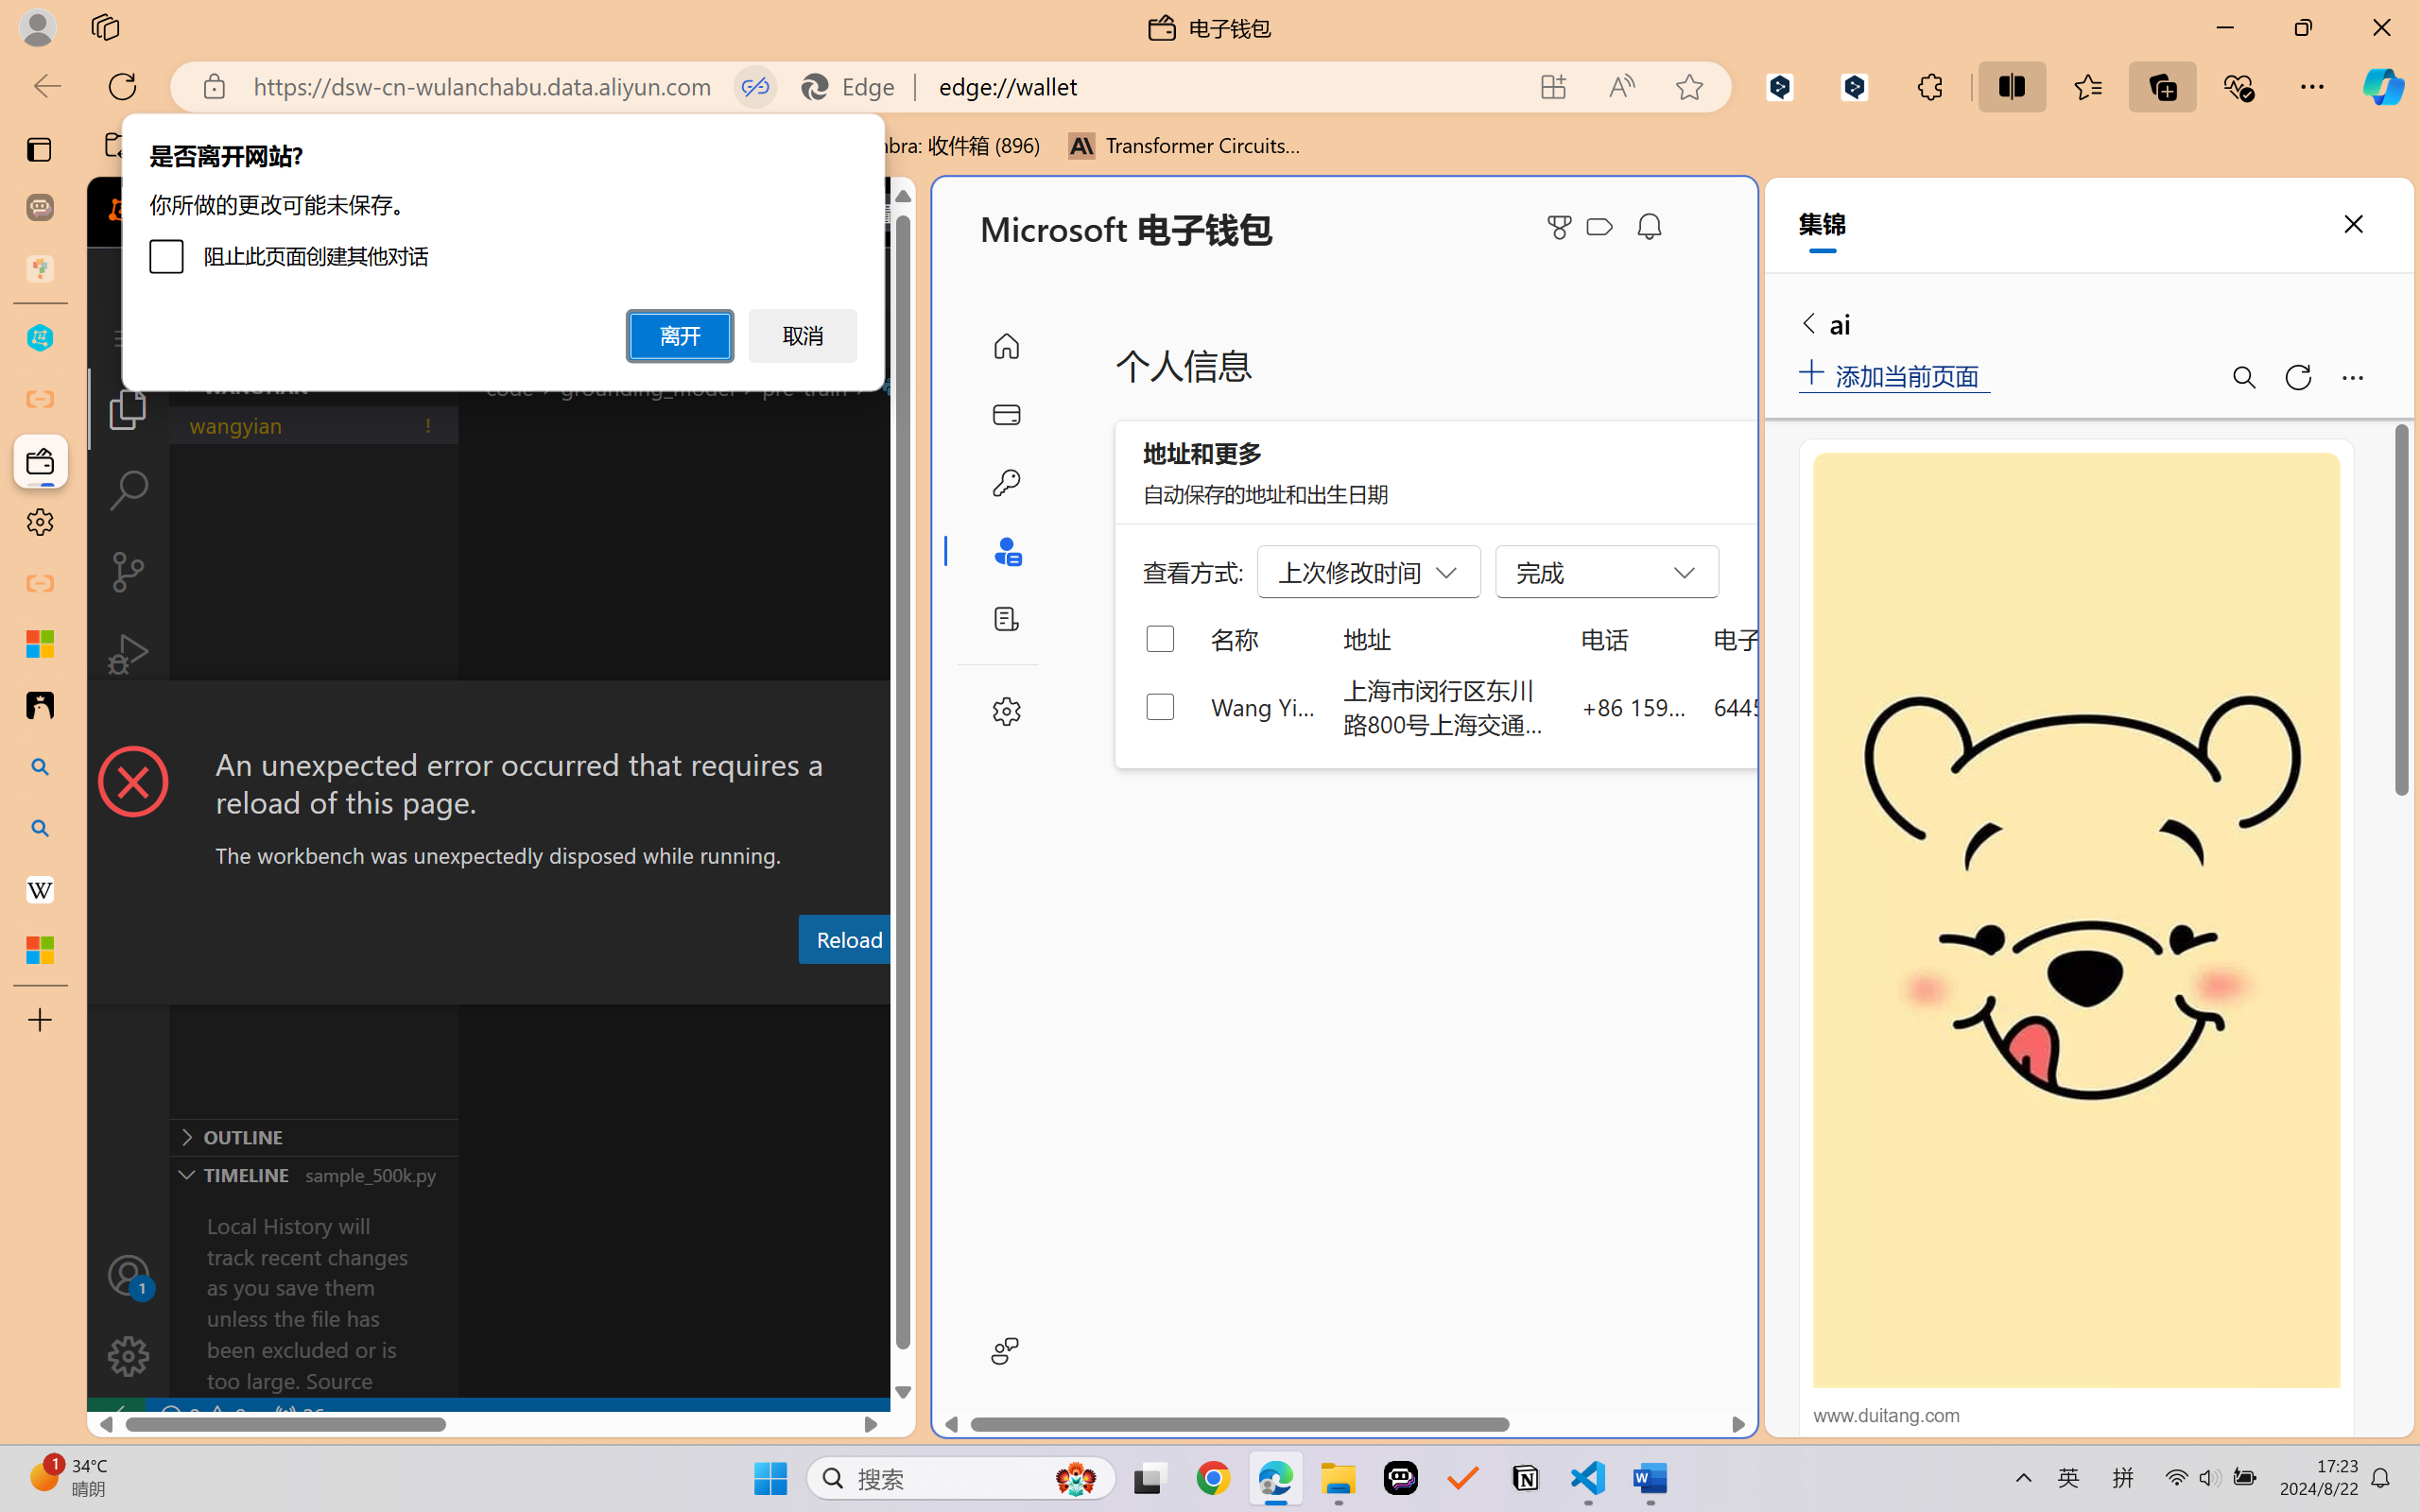 This screenshot has height=1512, width=2420. I want to click on Run and Debug (Ctrl+Shift+D), so click(129, 654).